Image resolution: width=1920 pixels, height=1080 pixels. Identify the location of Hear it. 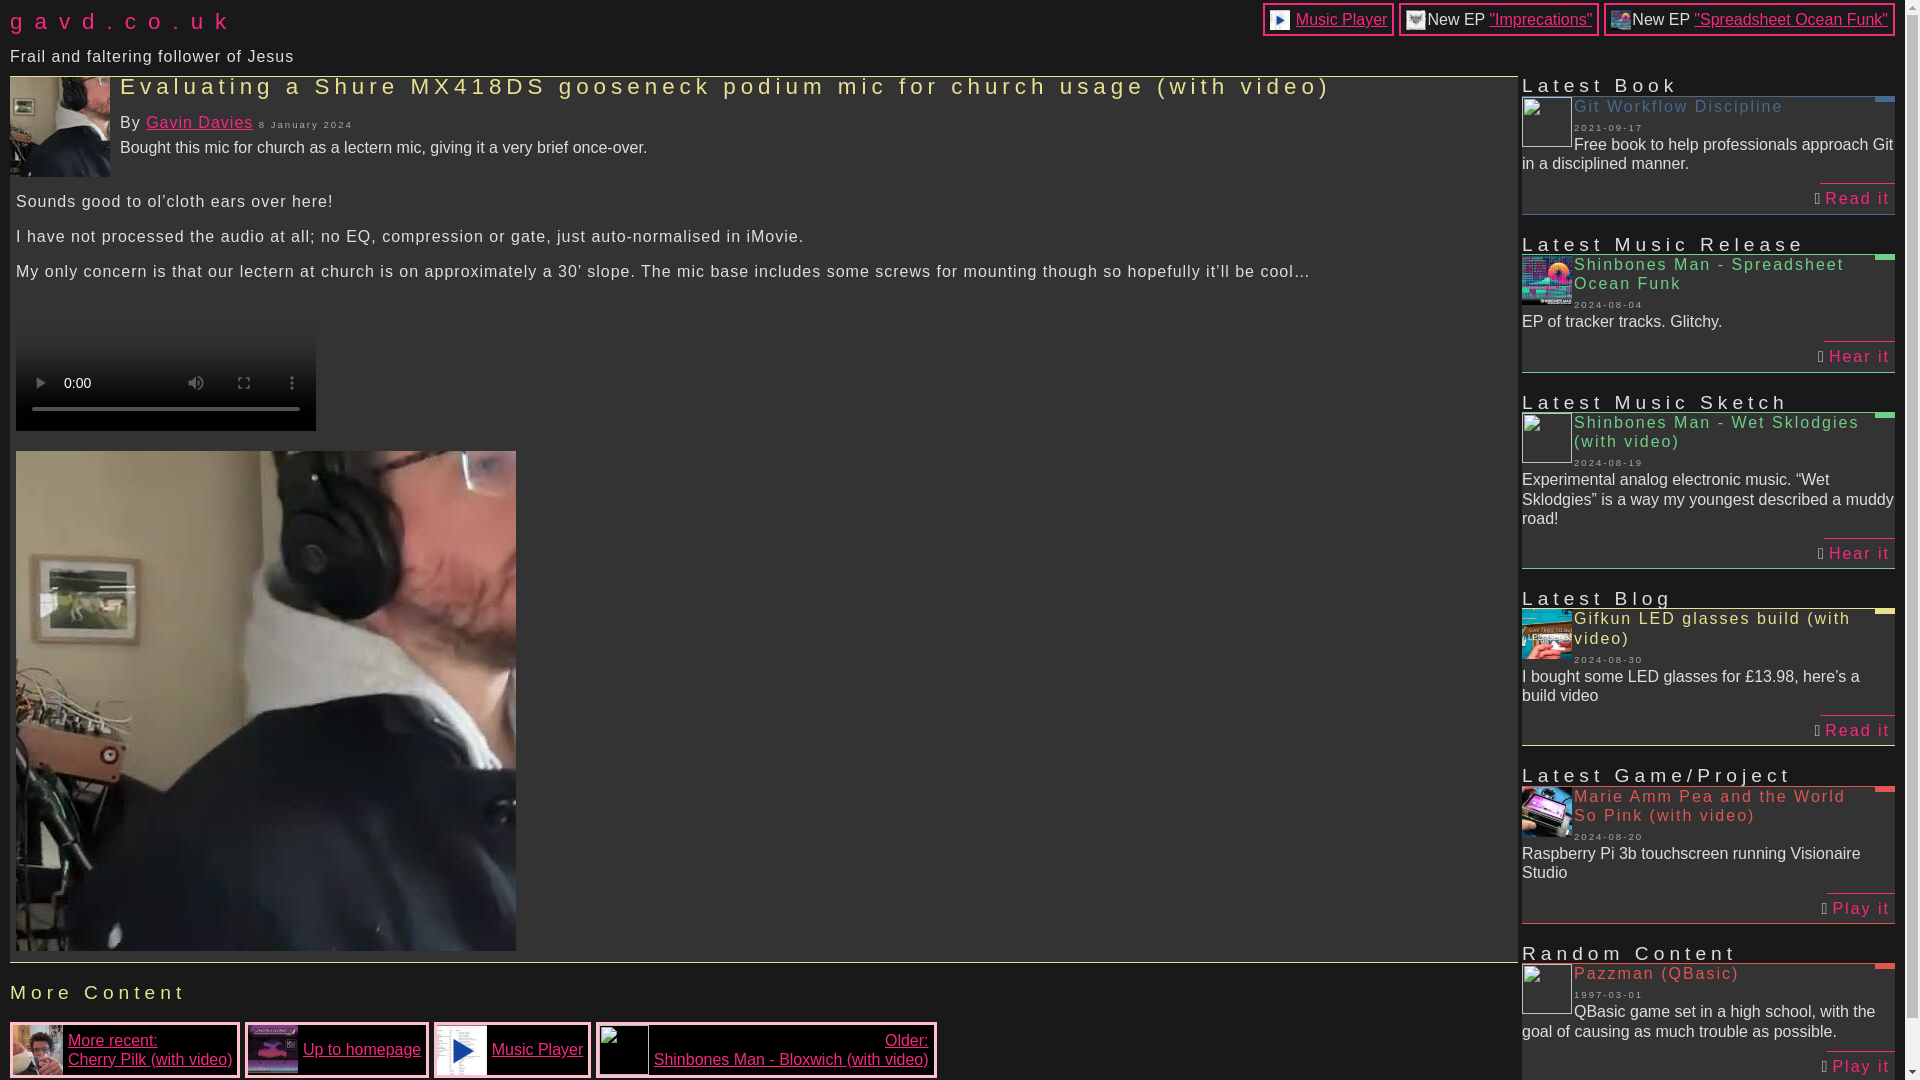
(1860, 356).